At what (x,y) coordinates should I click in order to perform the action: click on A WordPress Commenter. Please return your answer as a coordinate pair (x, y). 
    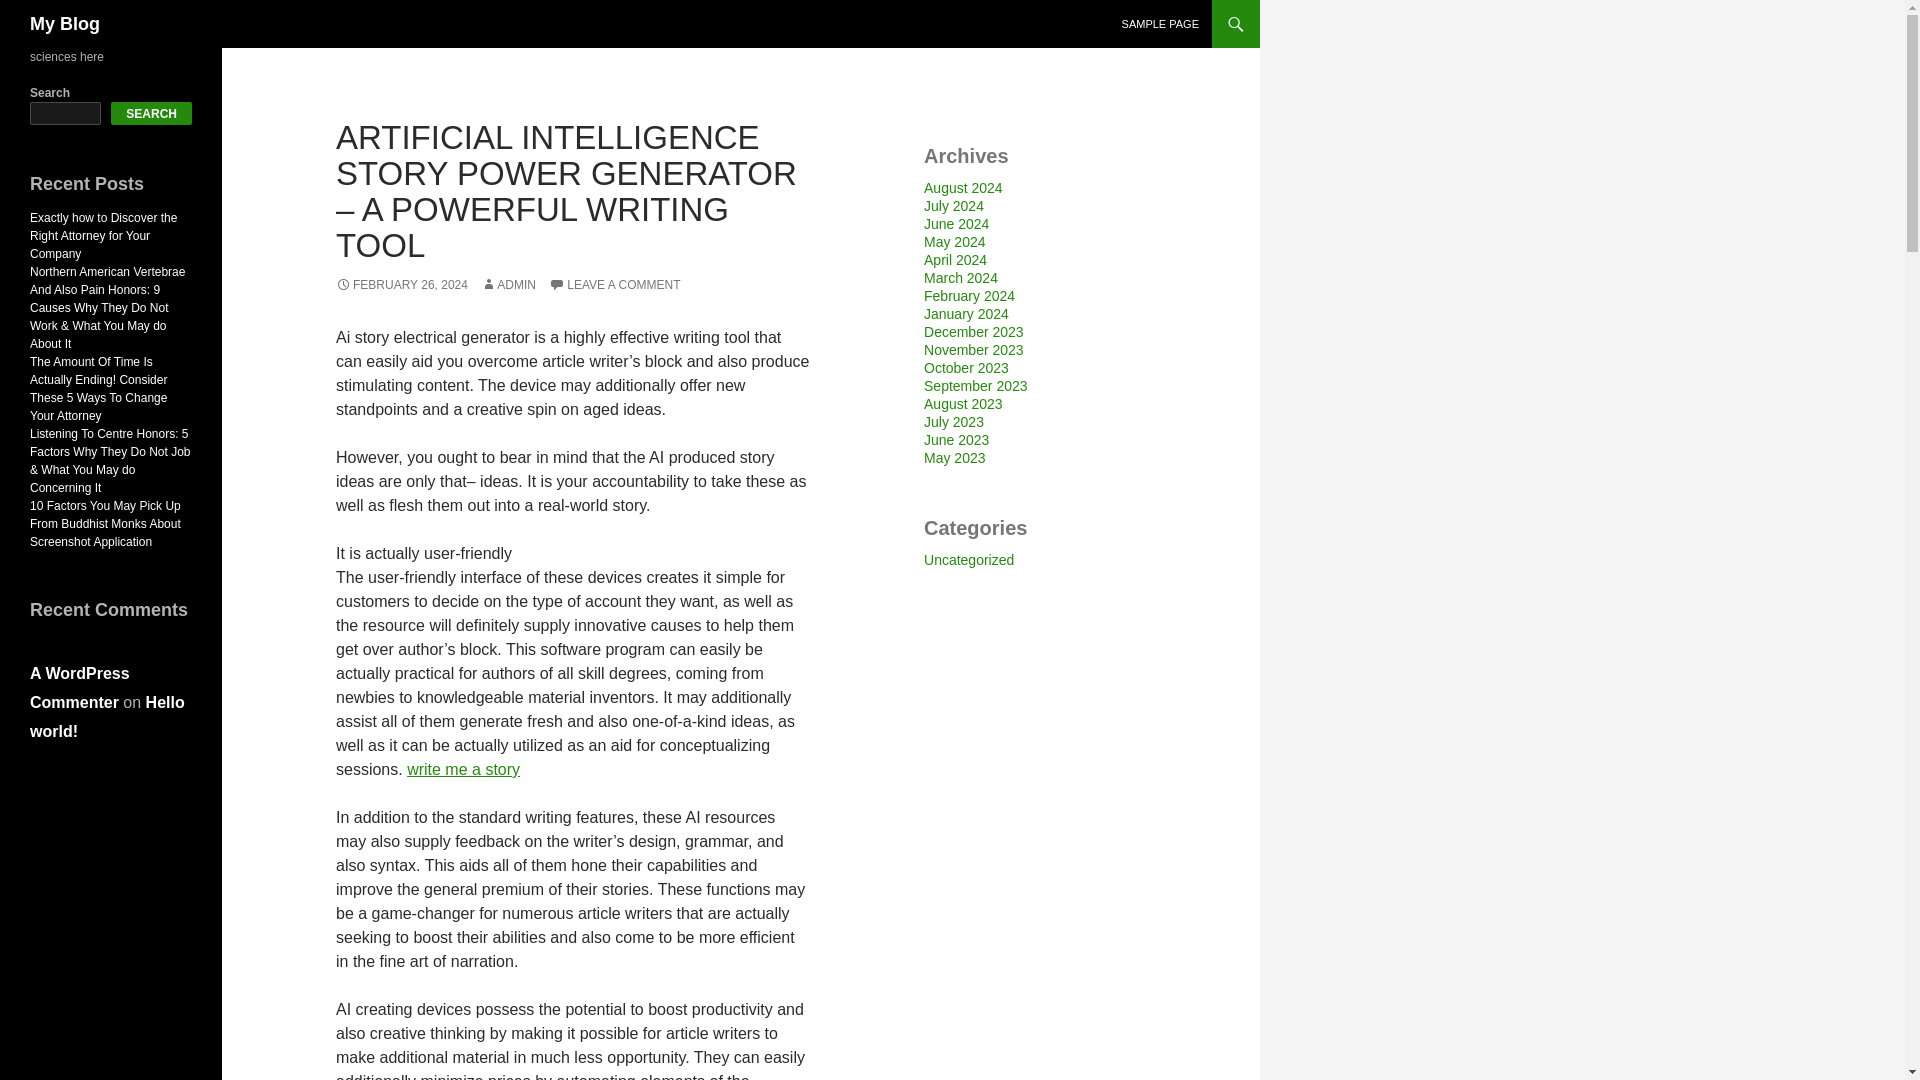
    Looking at the image, I should click on (80, 688).